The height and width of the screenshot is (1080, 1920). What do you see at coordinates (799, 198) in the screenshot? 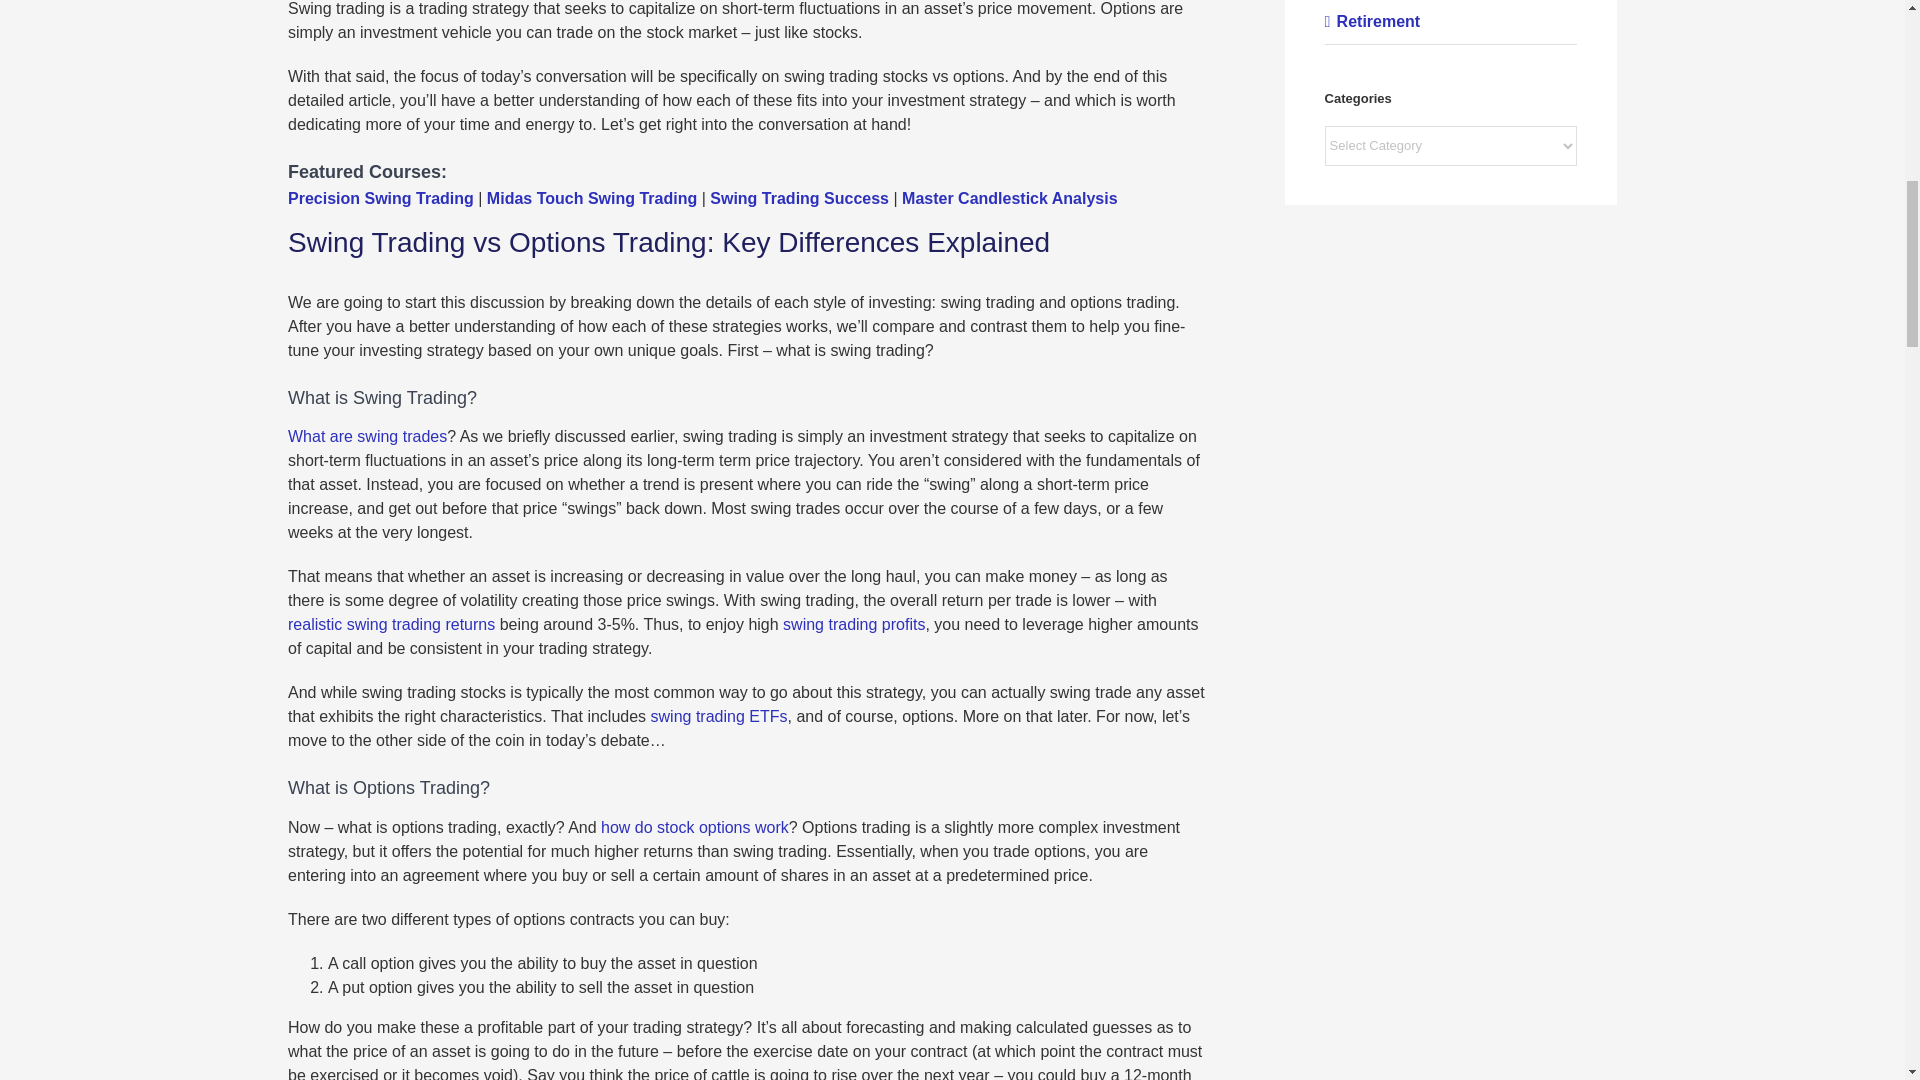
I see `VectorVest: Featured Courses - Swing Trading Success` at bounding box center [799, 198].